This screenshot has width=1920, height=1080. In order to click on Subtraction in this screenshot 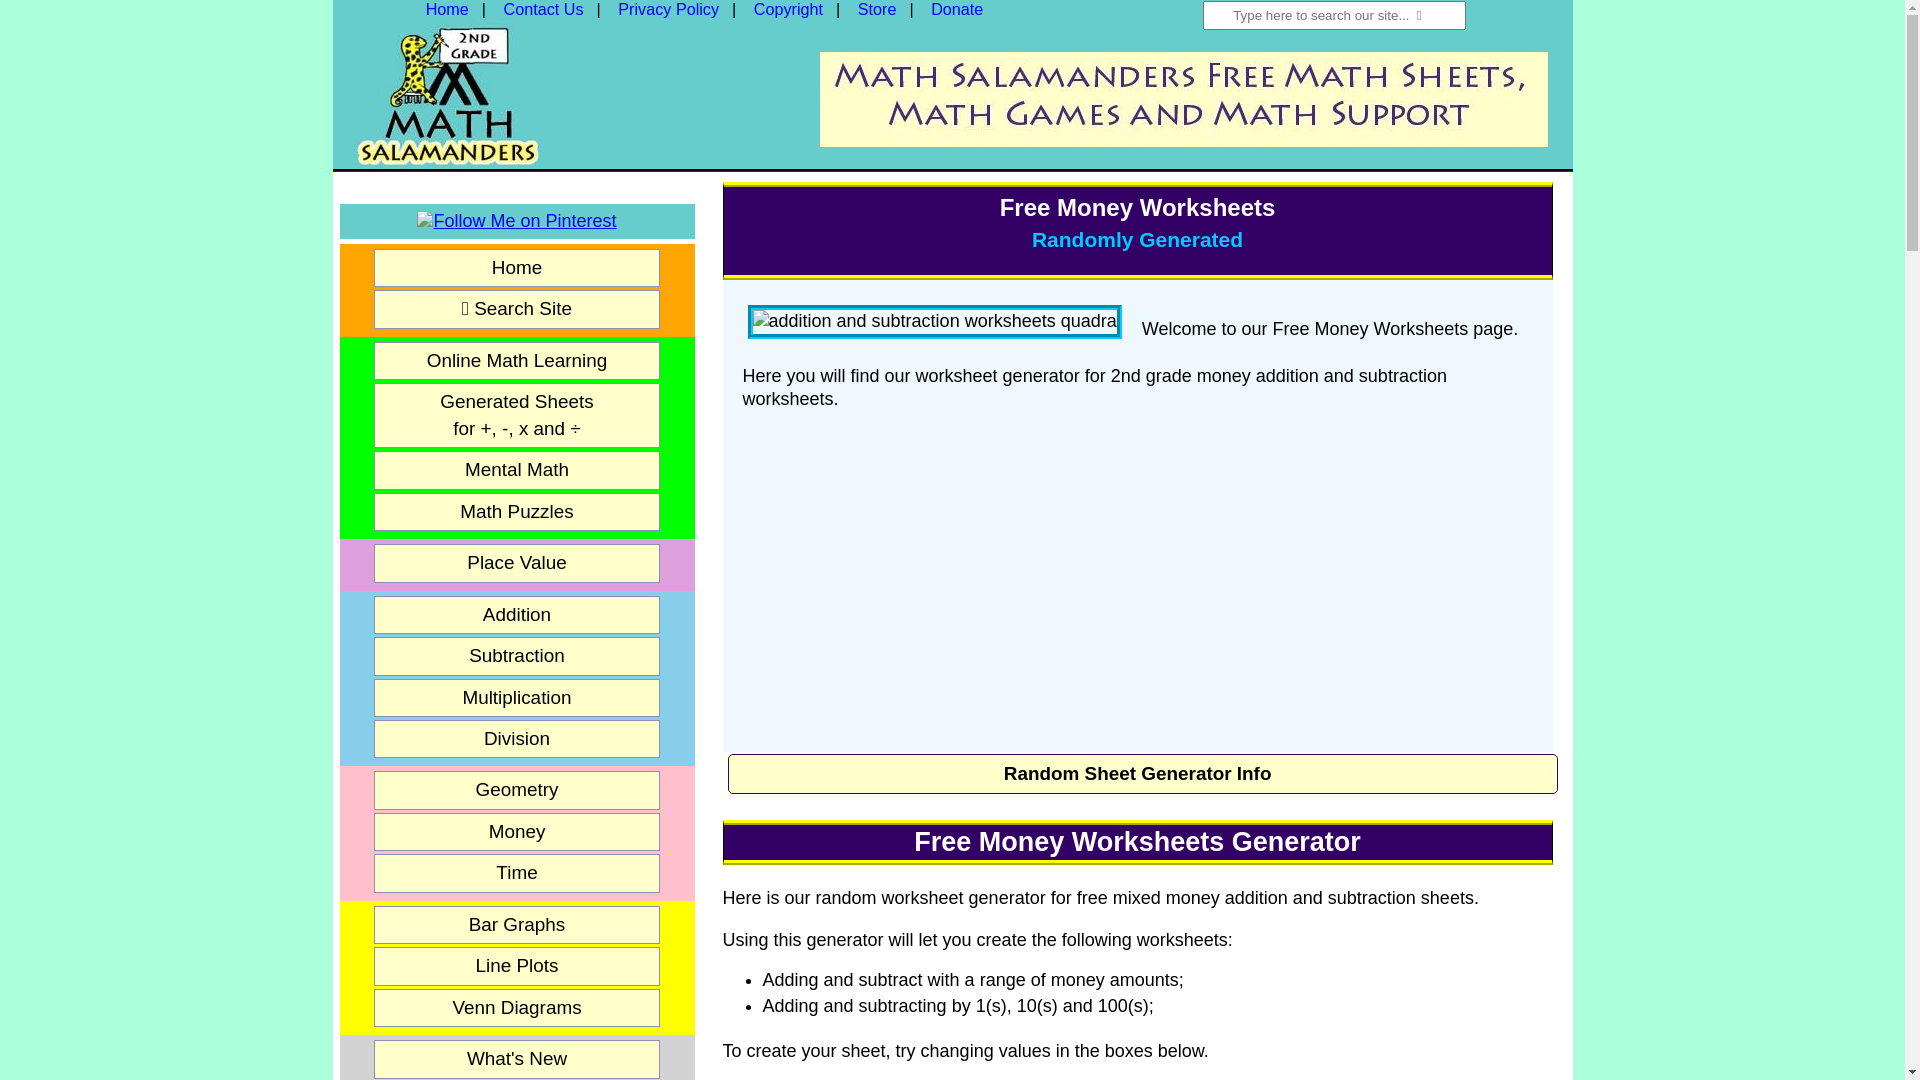, I will do `click(517, 656)`.